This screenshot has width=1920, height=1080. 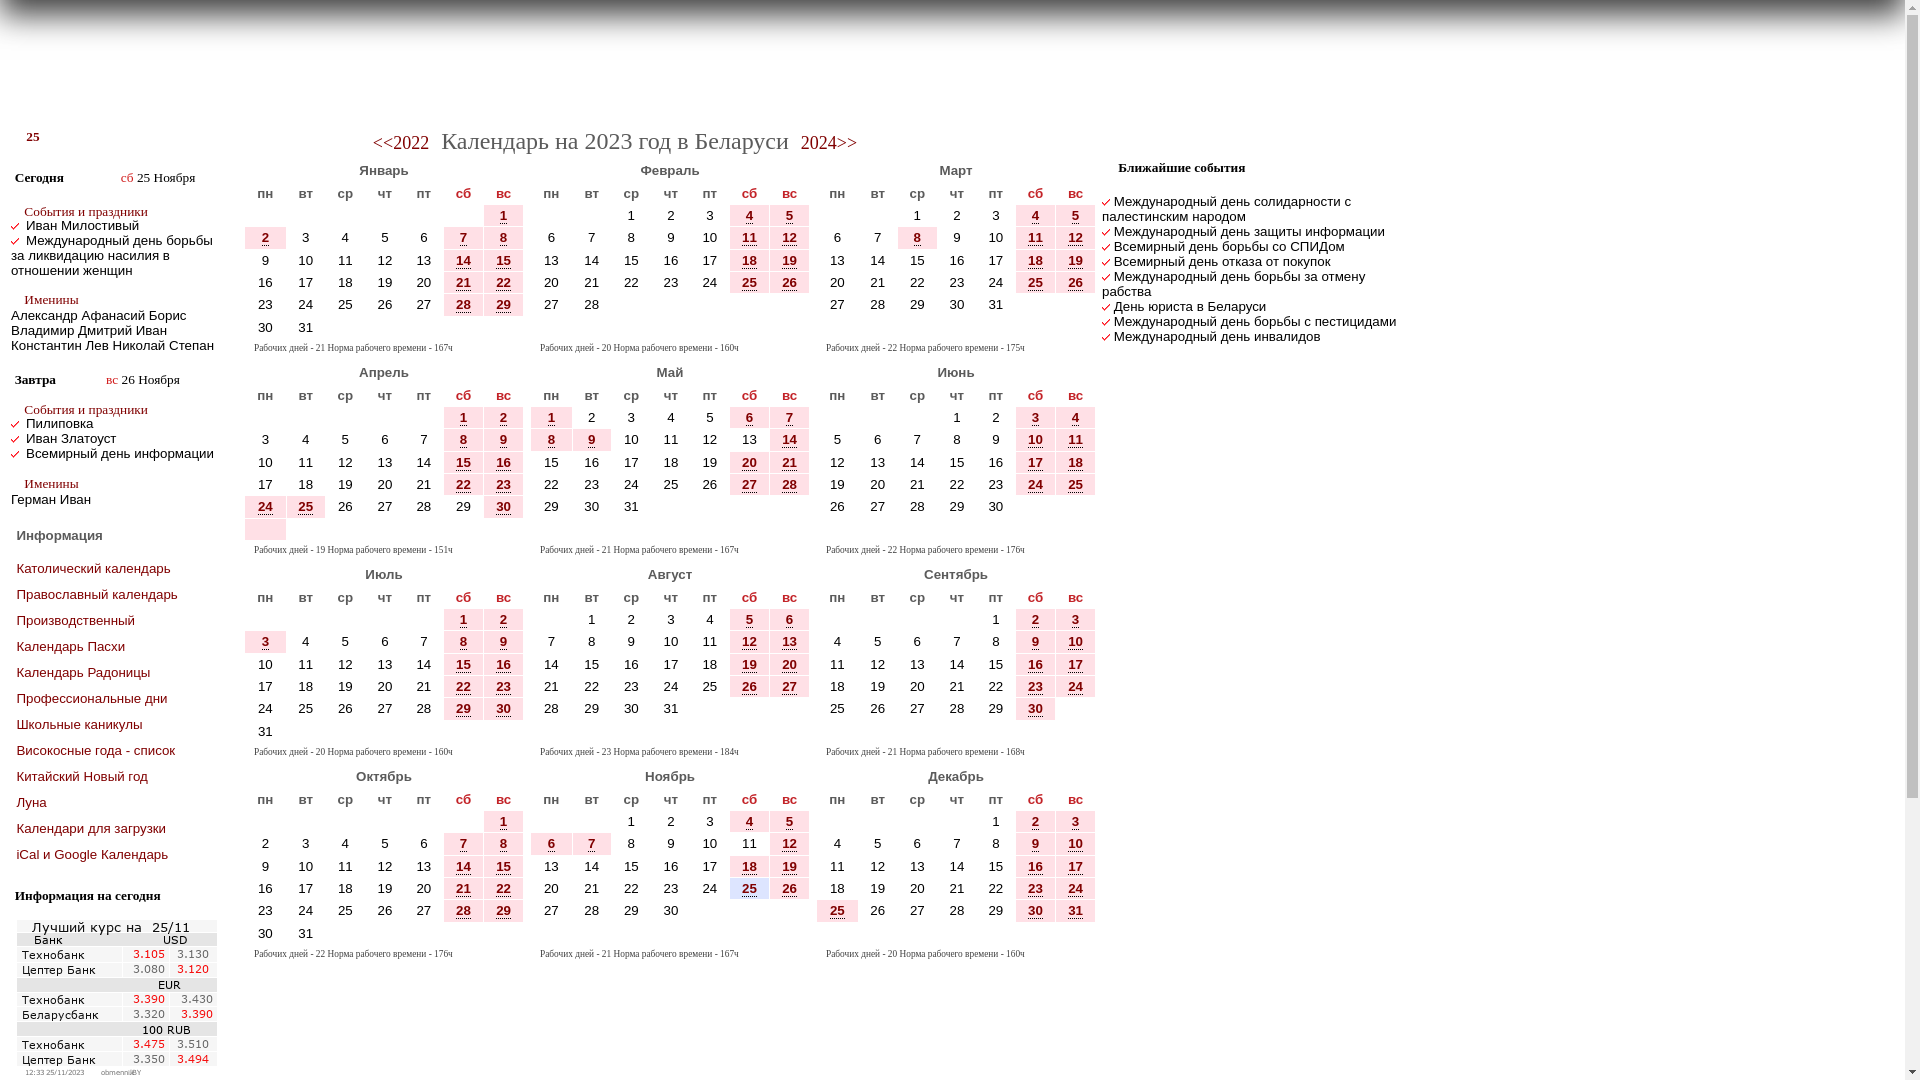 I want to click on 16, so click(x=504, y=462).